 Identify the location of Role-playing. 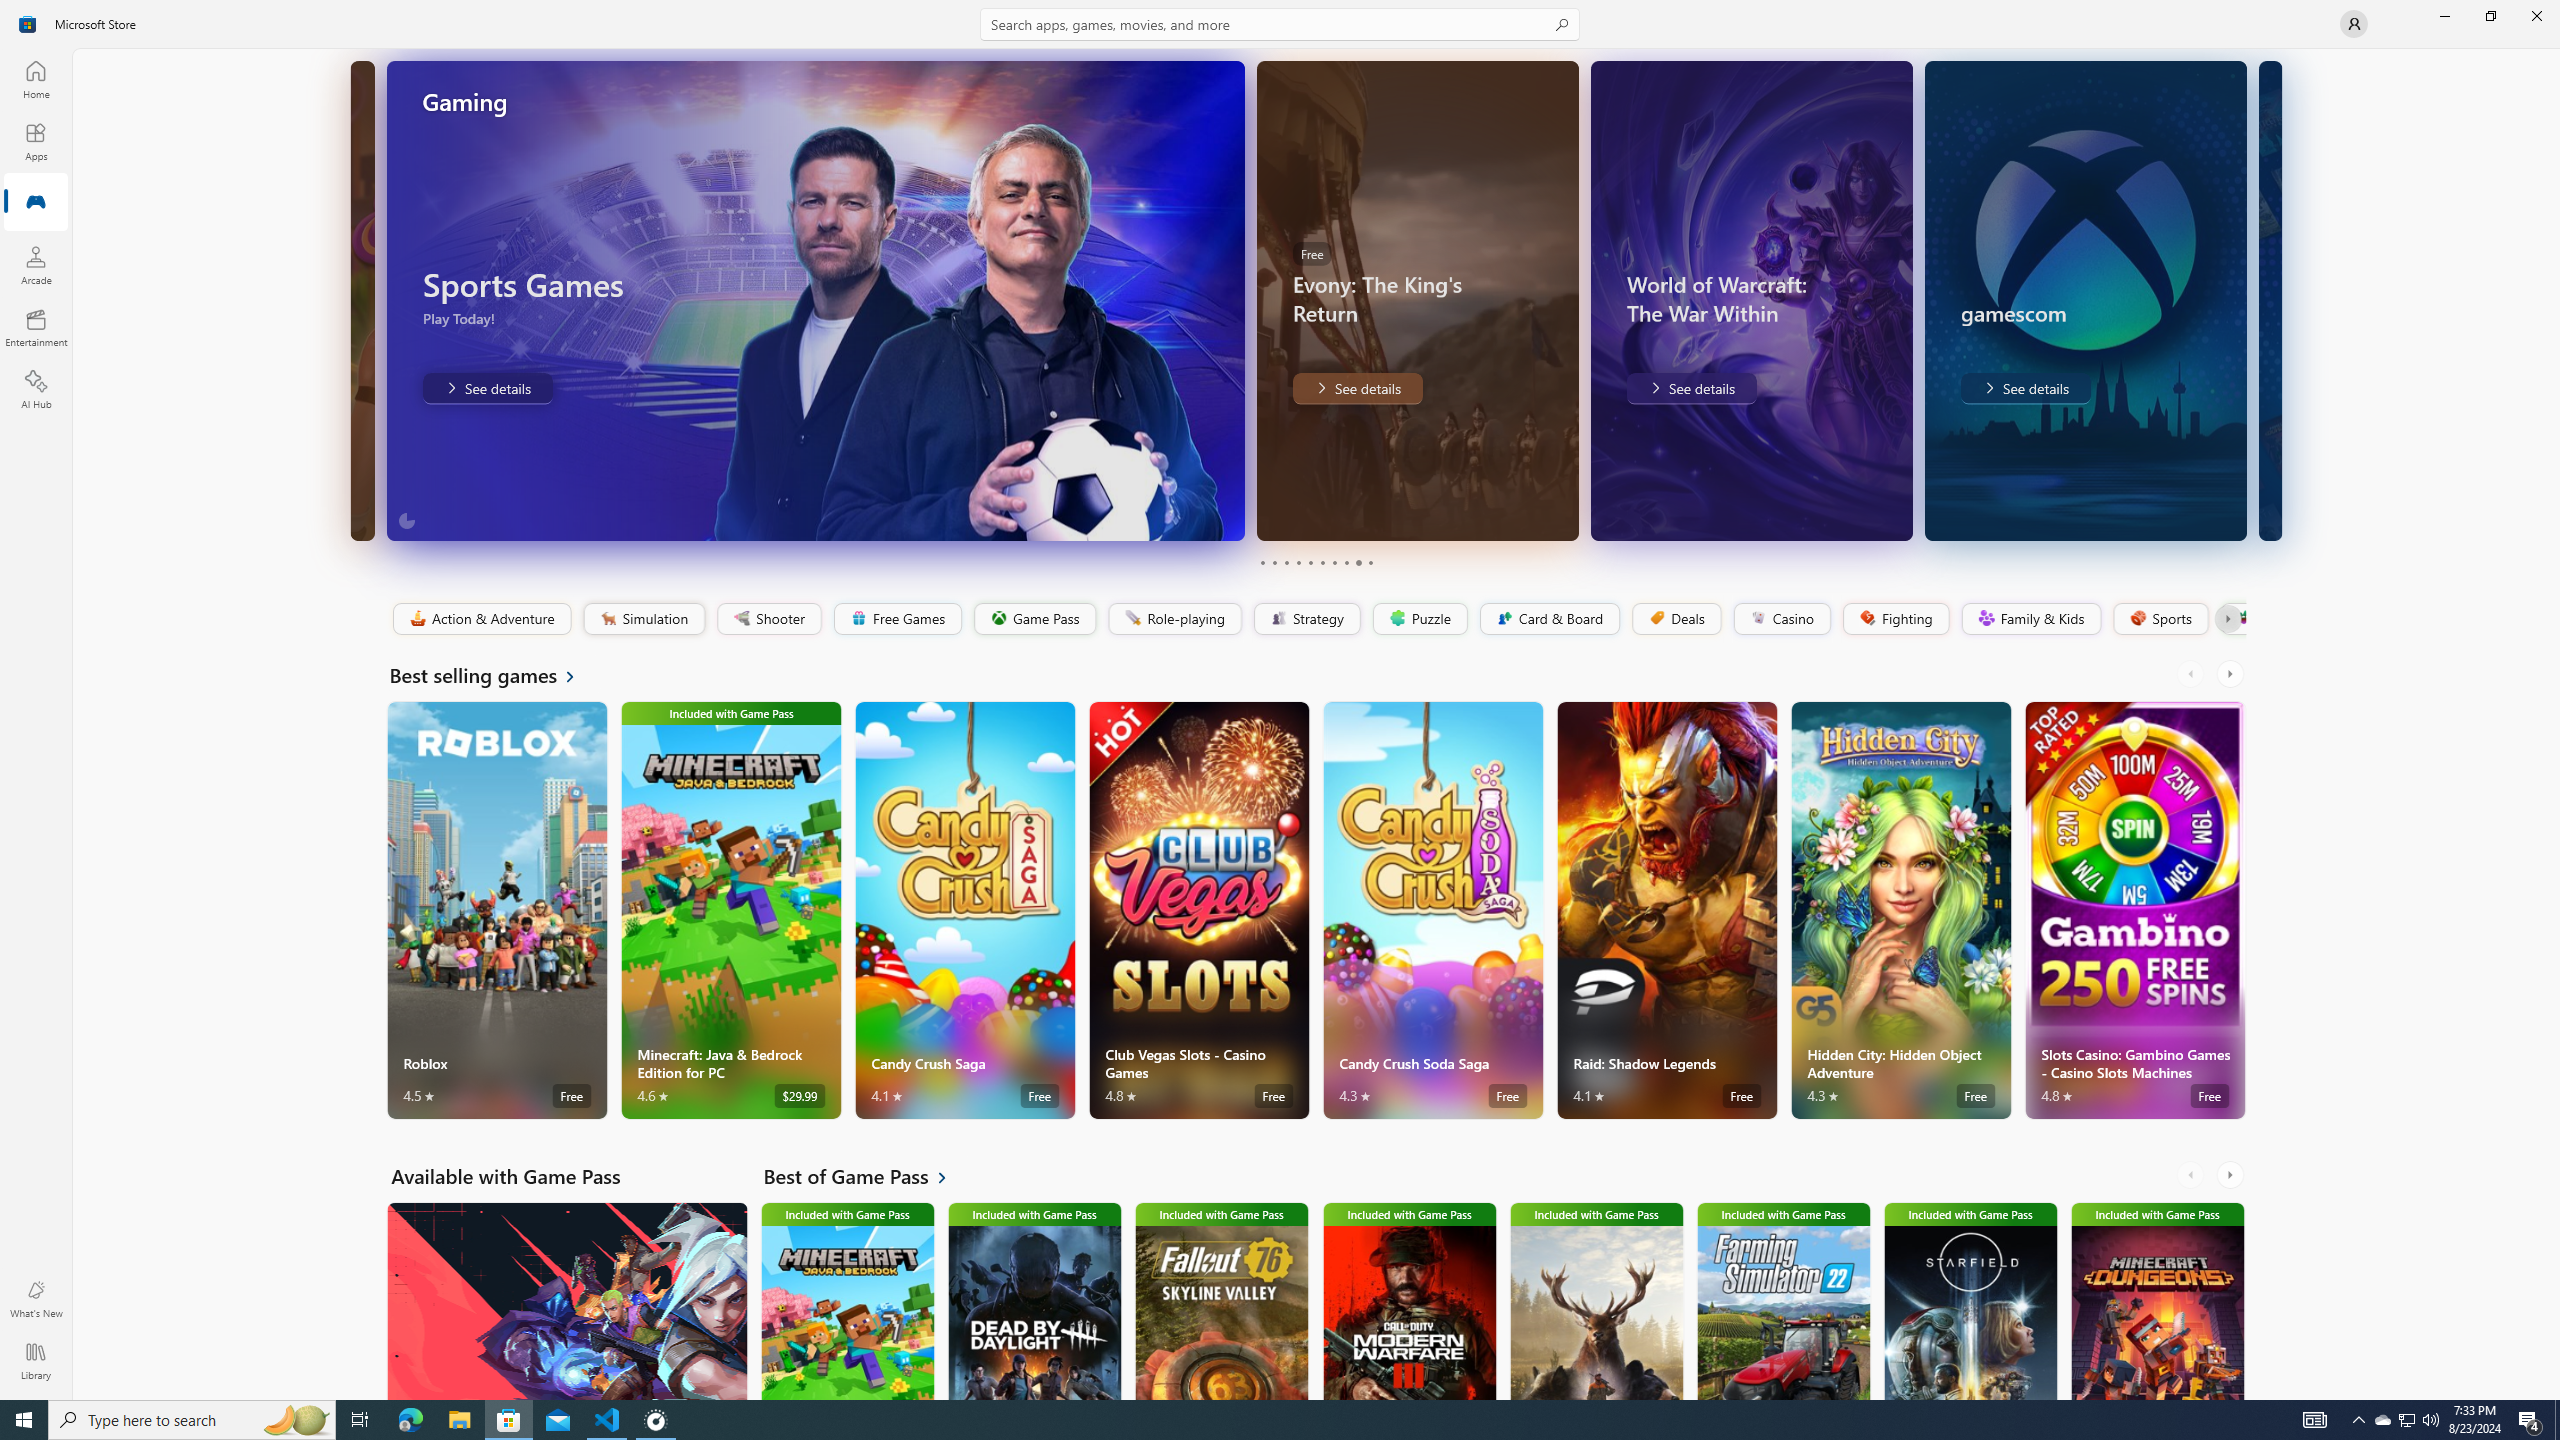
(1174, 619).